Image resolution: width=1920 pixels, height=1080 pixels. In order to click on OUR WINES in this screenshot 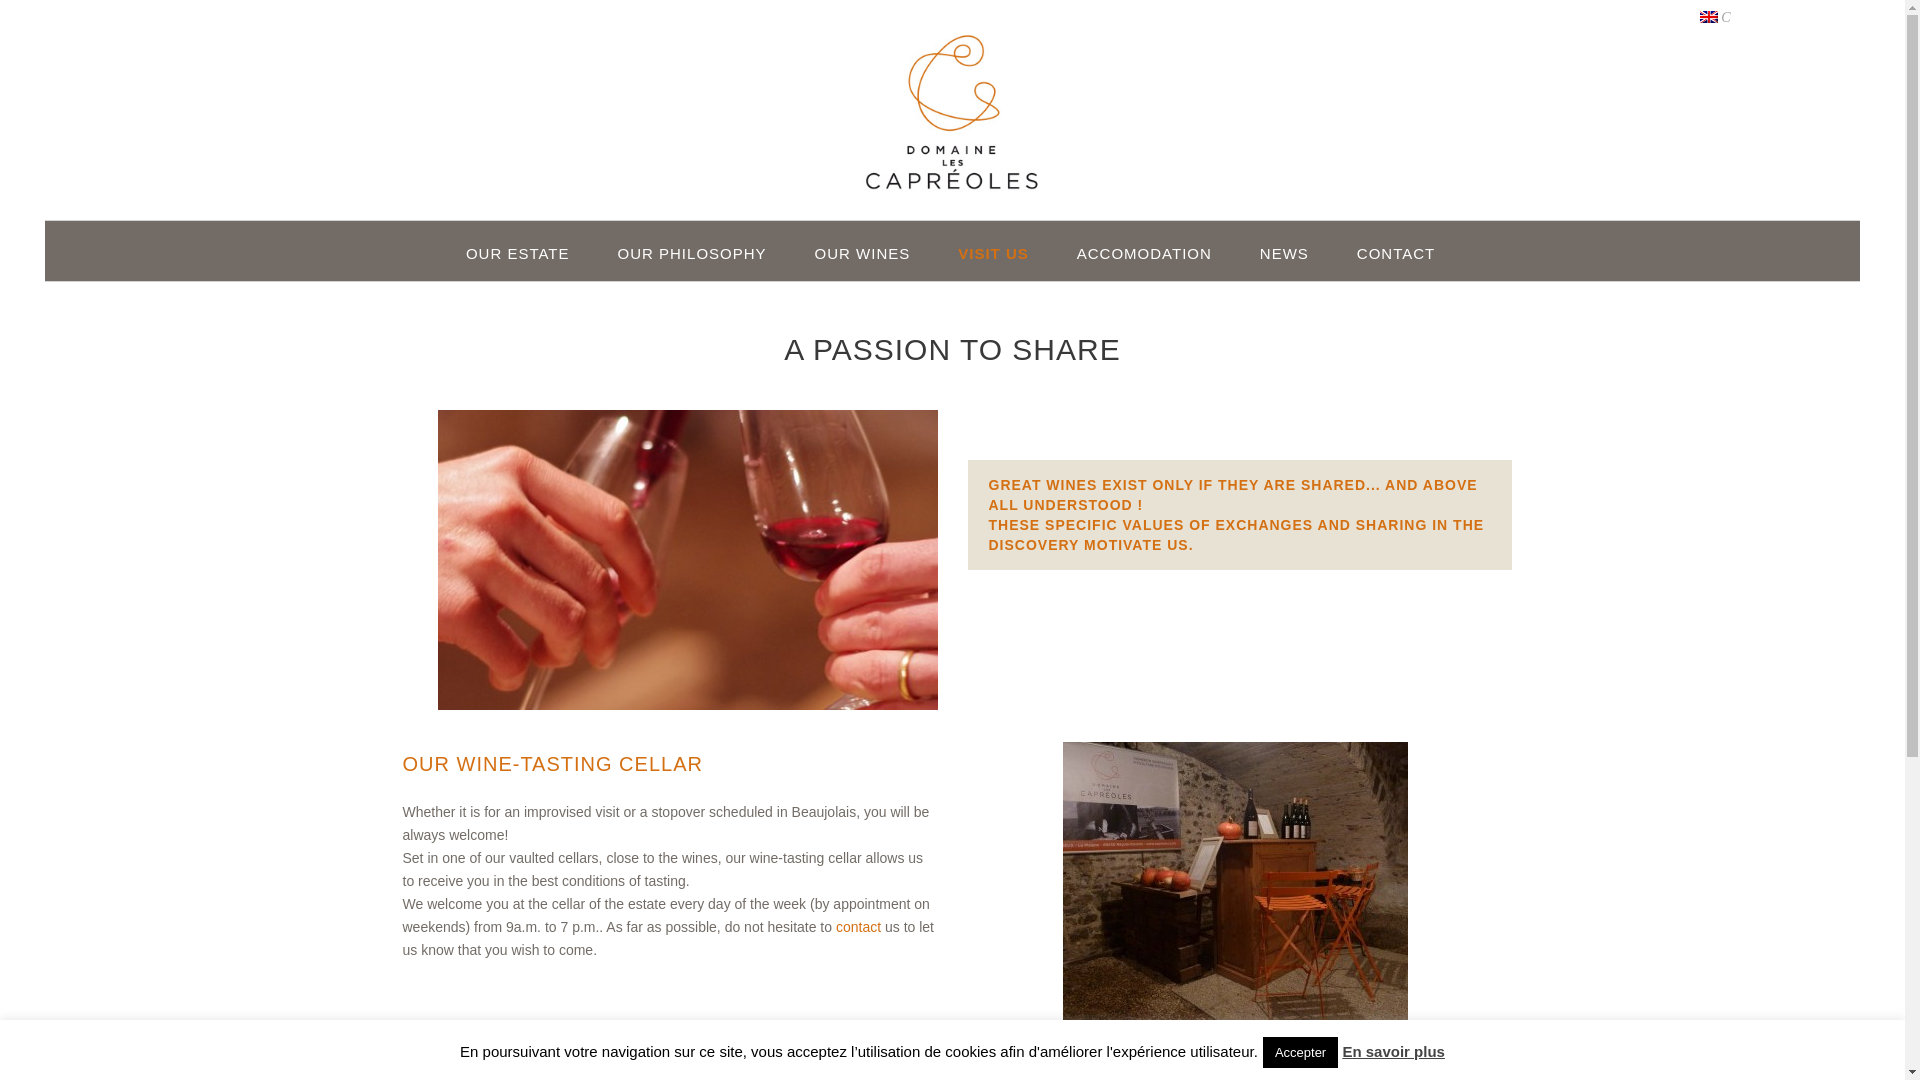, I will do `click(863, 254)`.